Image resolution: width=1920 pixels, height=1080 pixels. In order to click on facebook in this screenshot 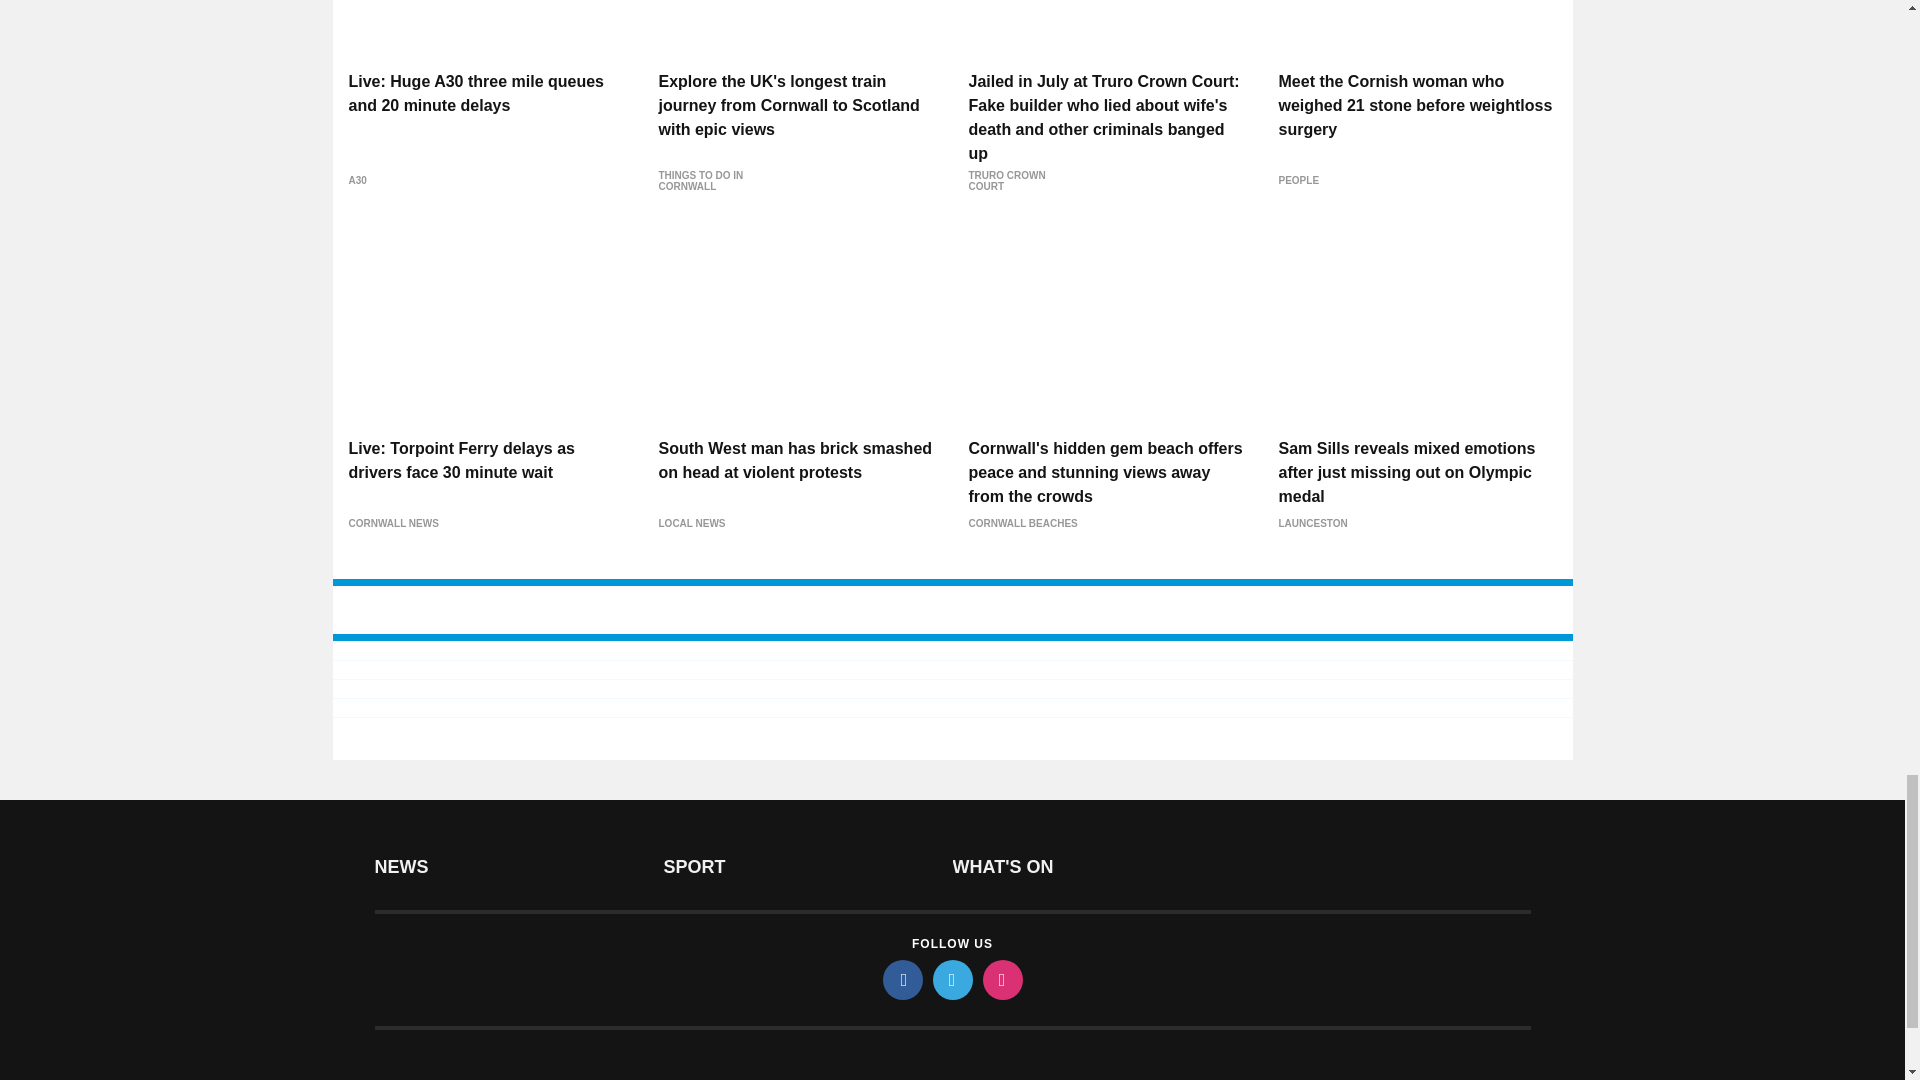, I will do `click(901, 980)`.